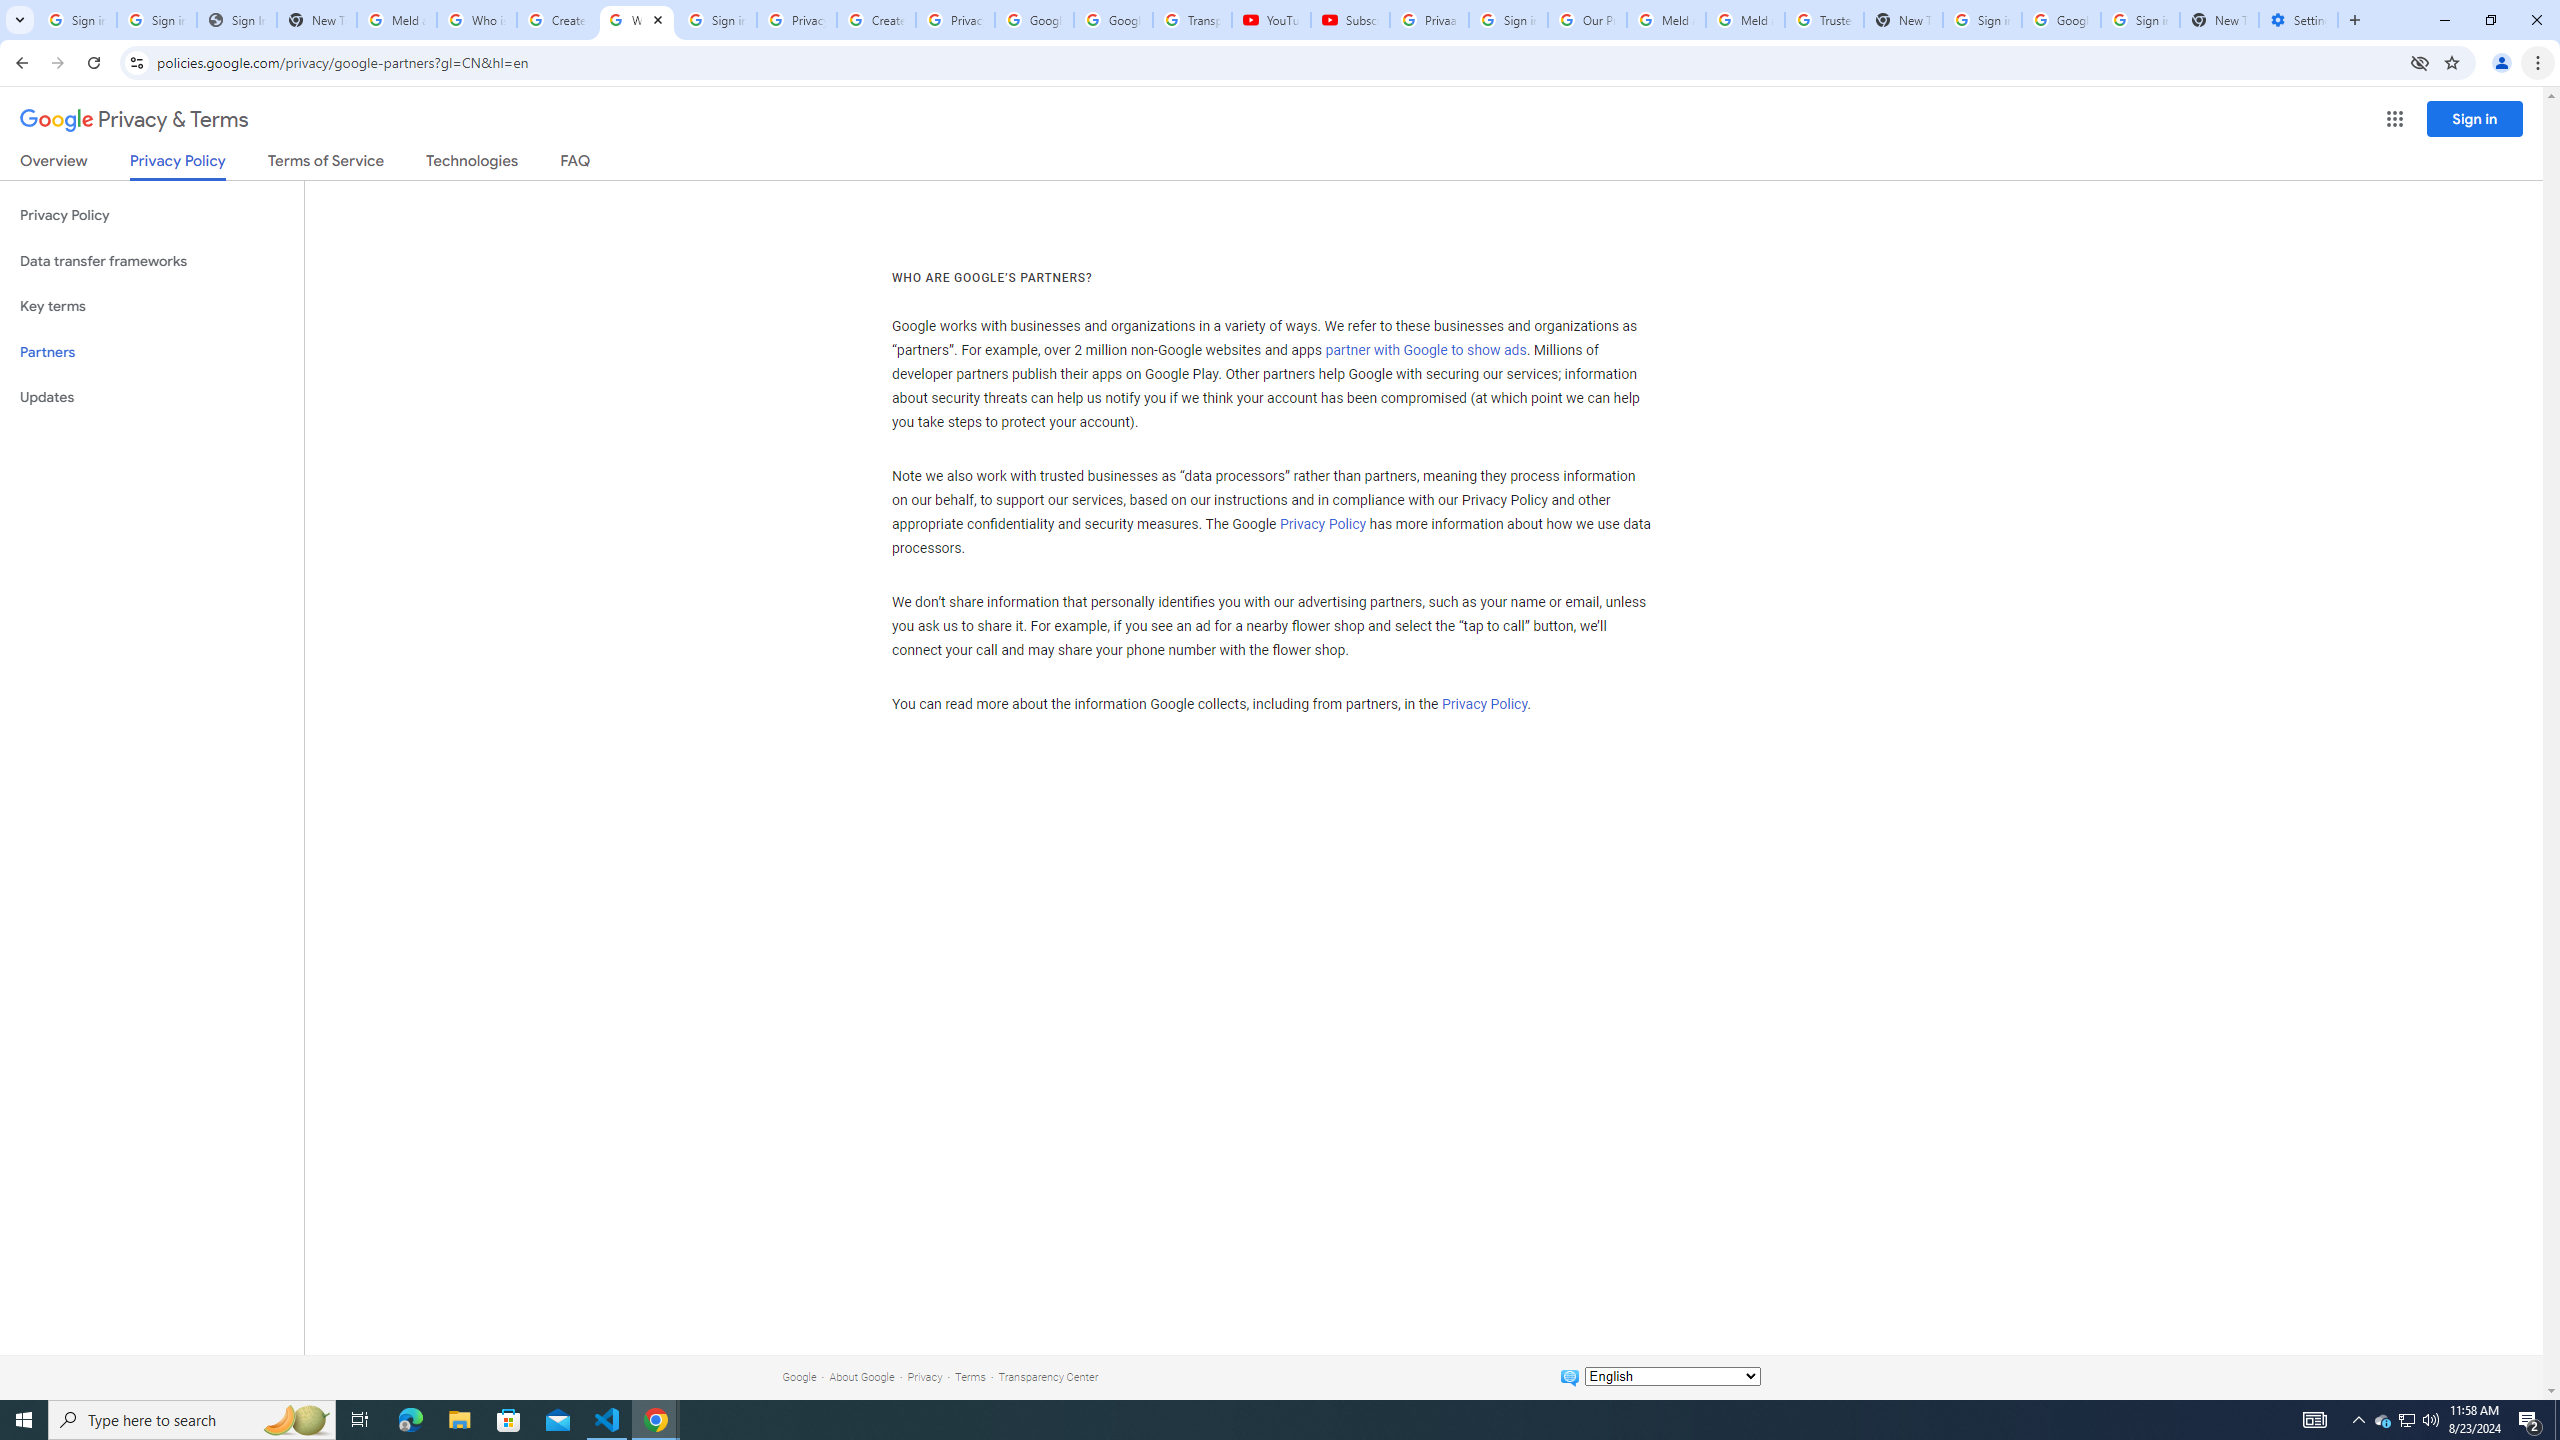 The height and width of the screenshot is (1440, 2560). I want to click on Sign in - Google Accounts, so click(1981, 20).